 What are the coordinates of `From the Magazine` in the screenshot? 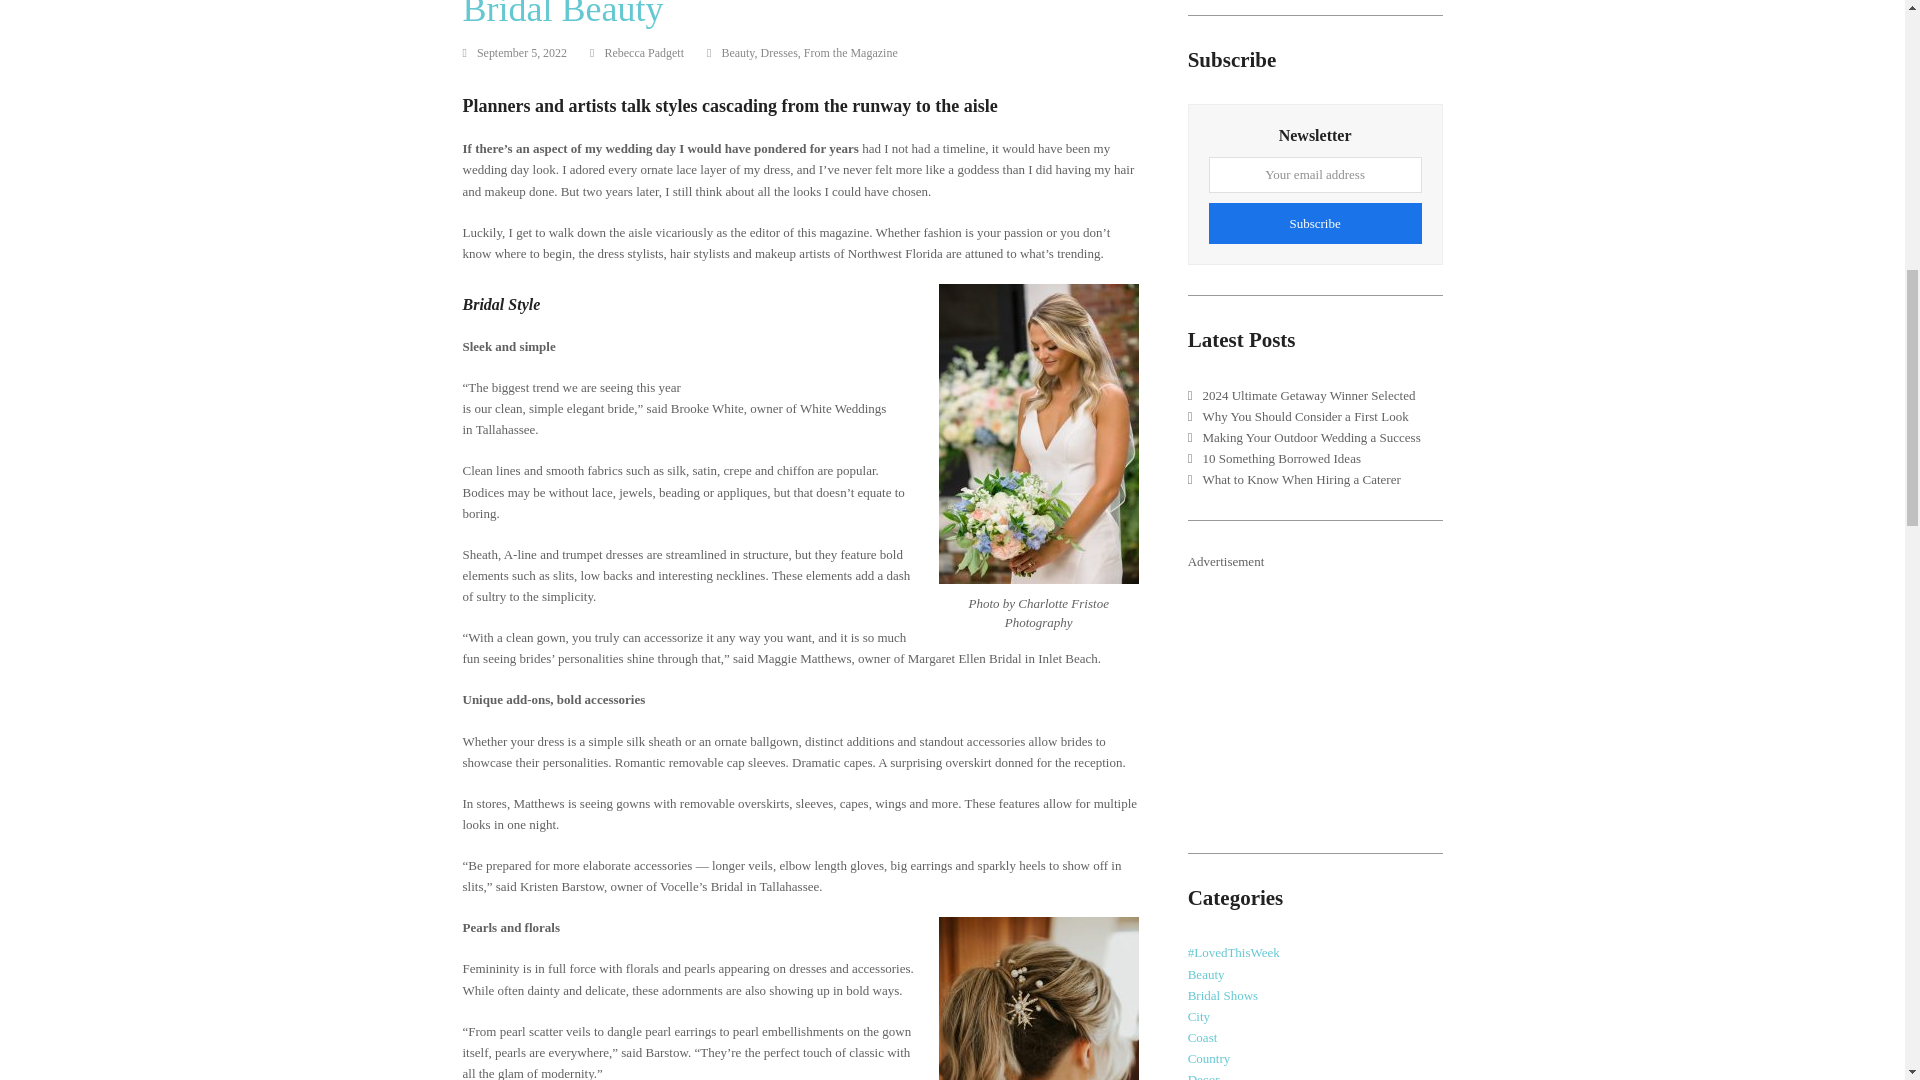 It's located at (851, 53).